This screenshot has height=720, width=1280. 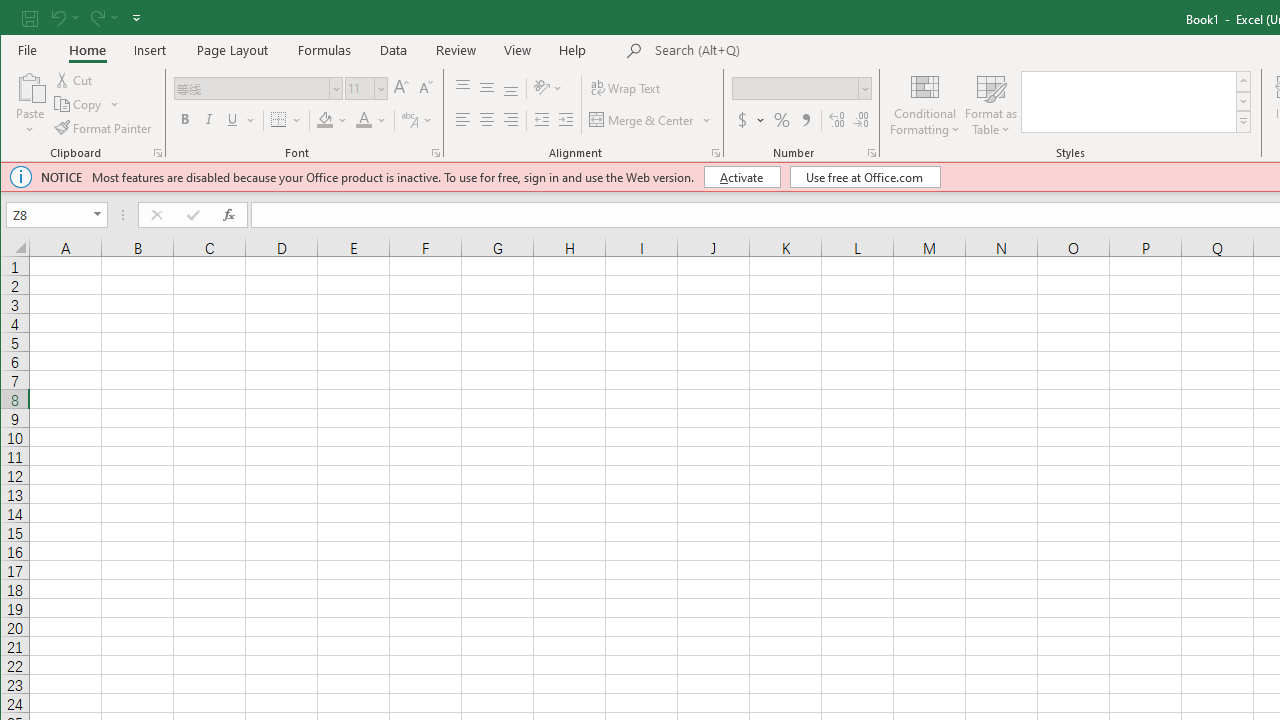 What do you see at coordinates (872, 152) in the screenshot?
I see `Format Cell Number` at bounding box center [872, 152].